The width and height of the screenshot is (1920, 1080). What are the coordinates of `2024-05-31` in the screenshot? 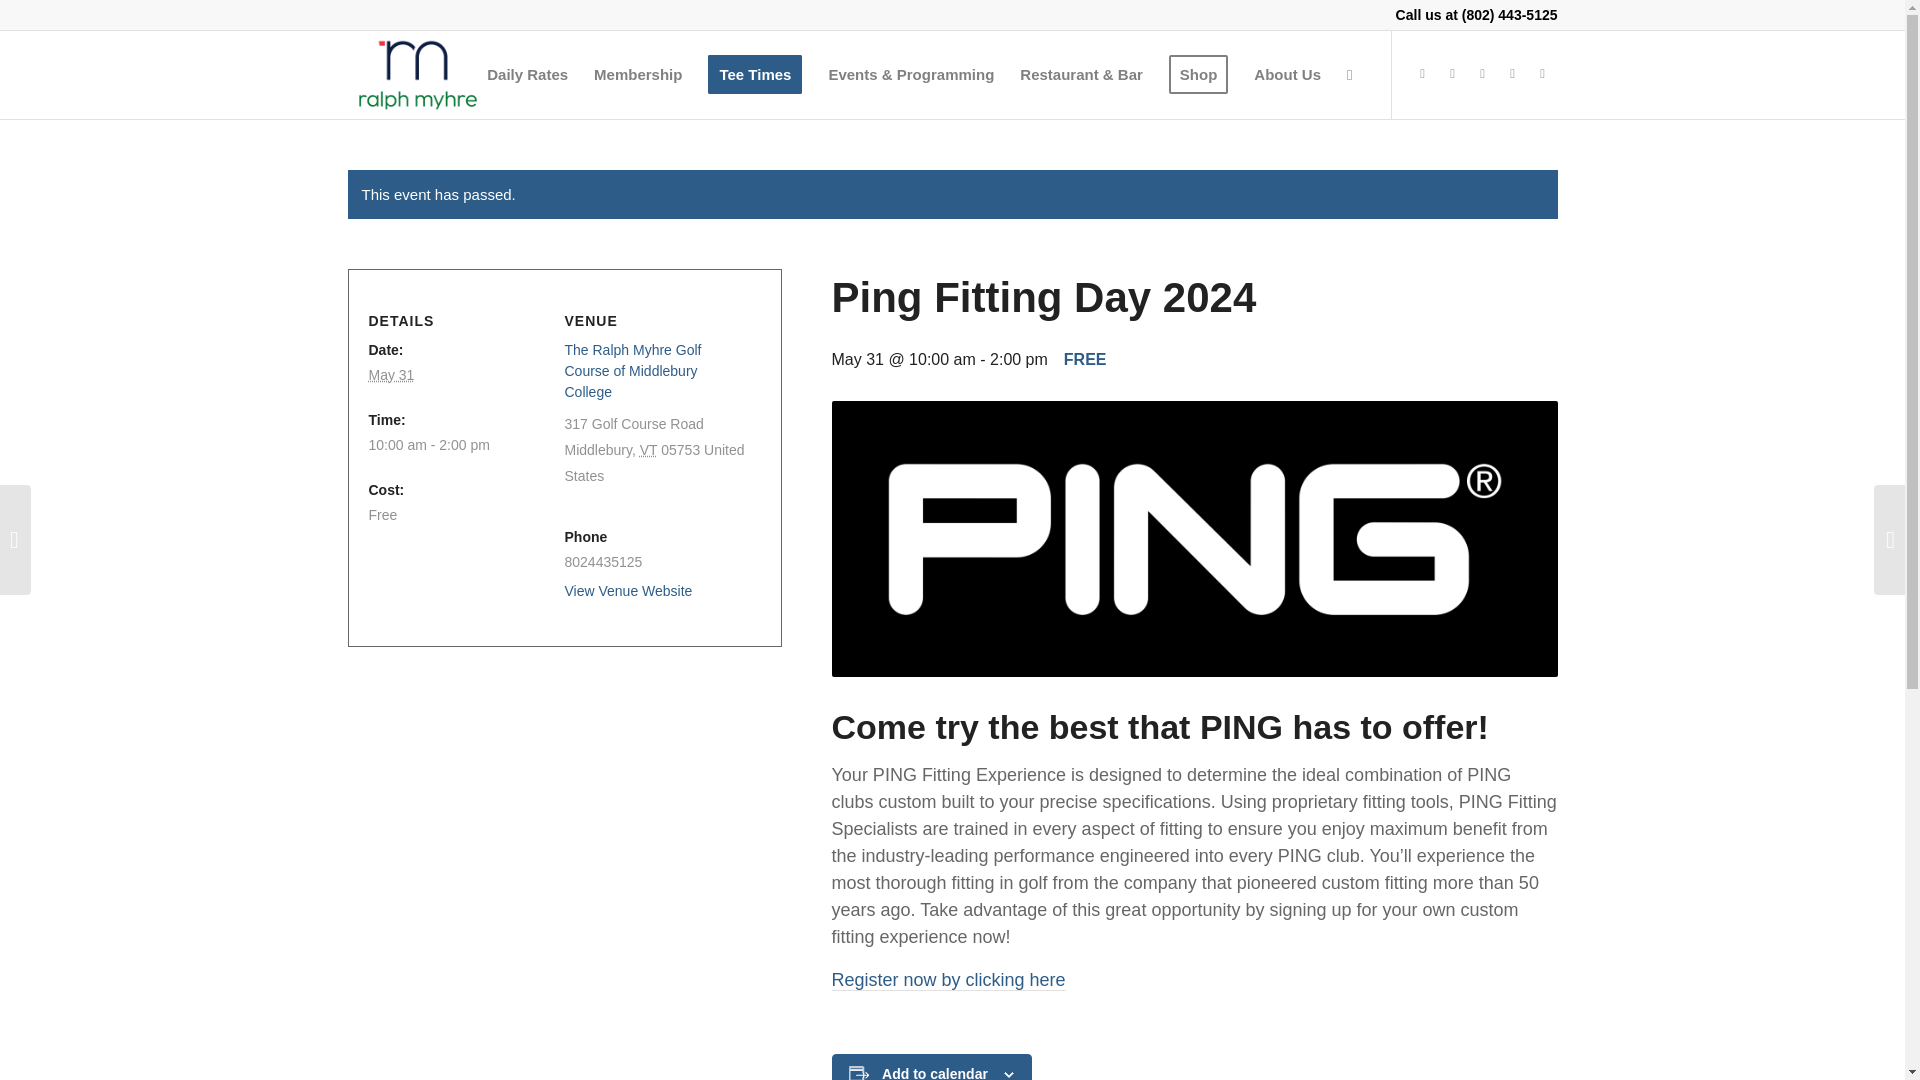 It's located at (391, 375).